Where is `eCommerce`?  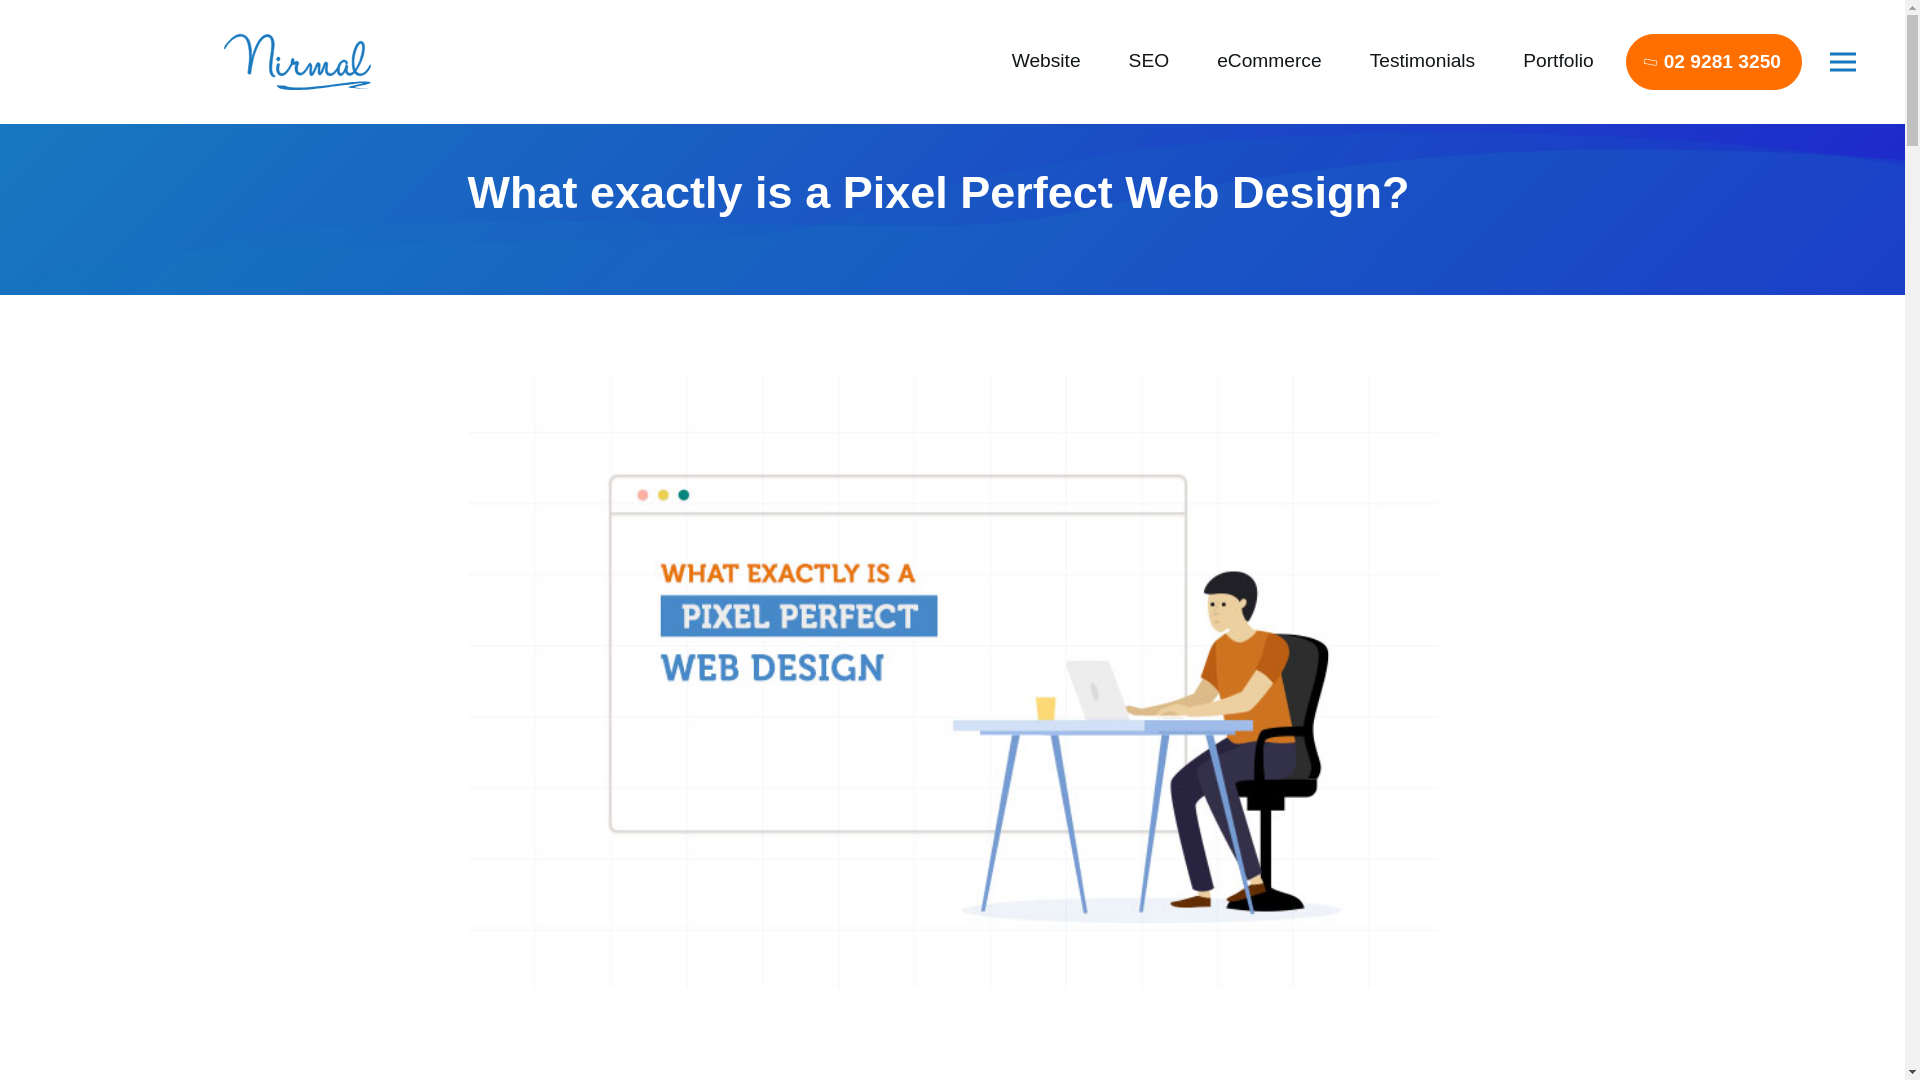 eCommerce is located at coordinates (1270, 61).